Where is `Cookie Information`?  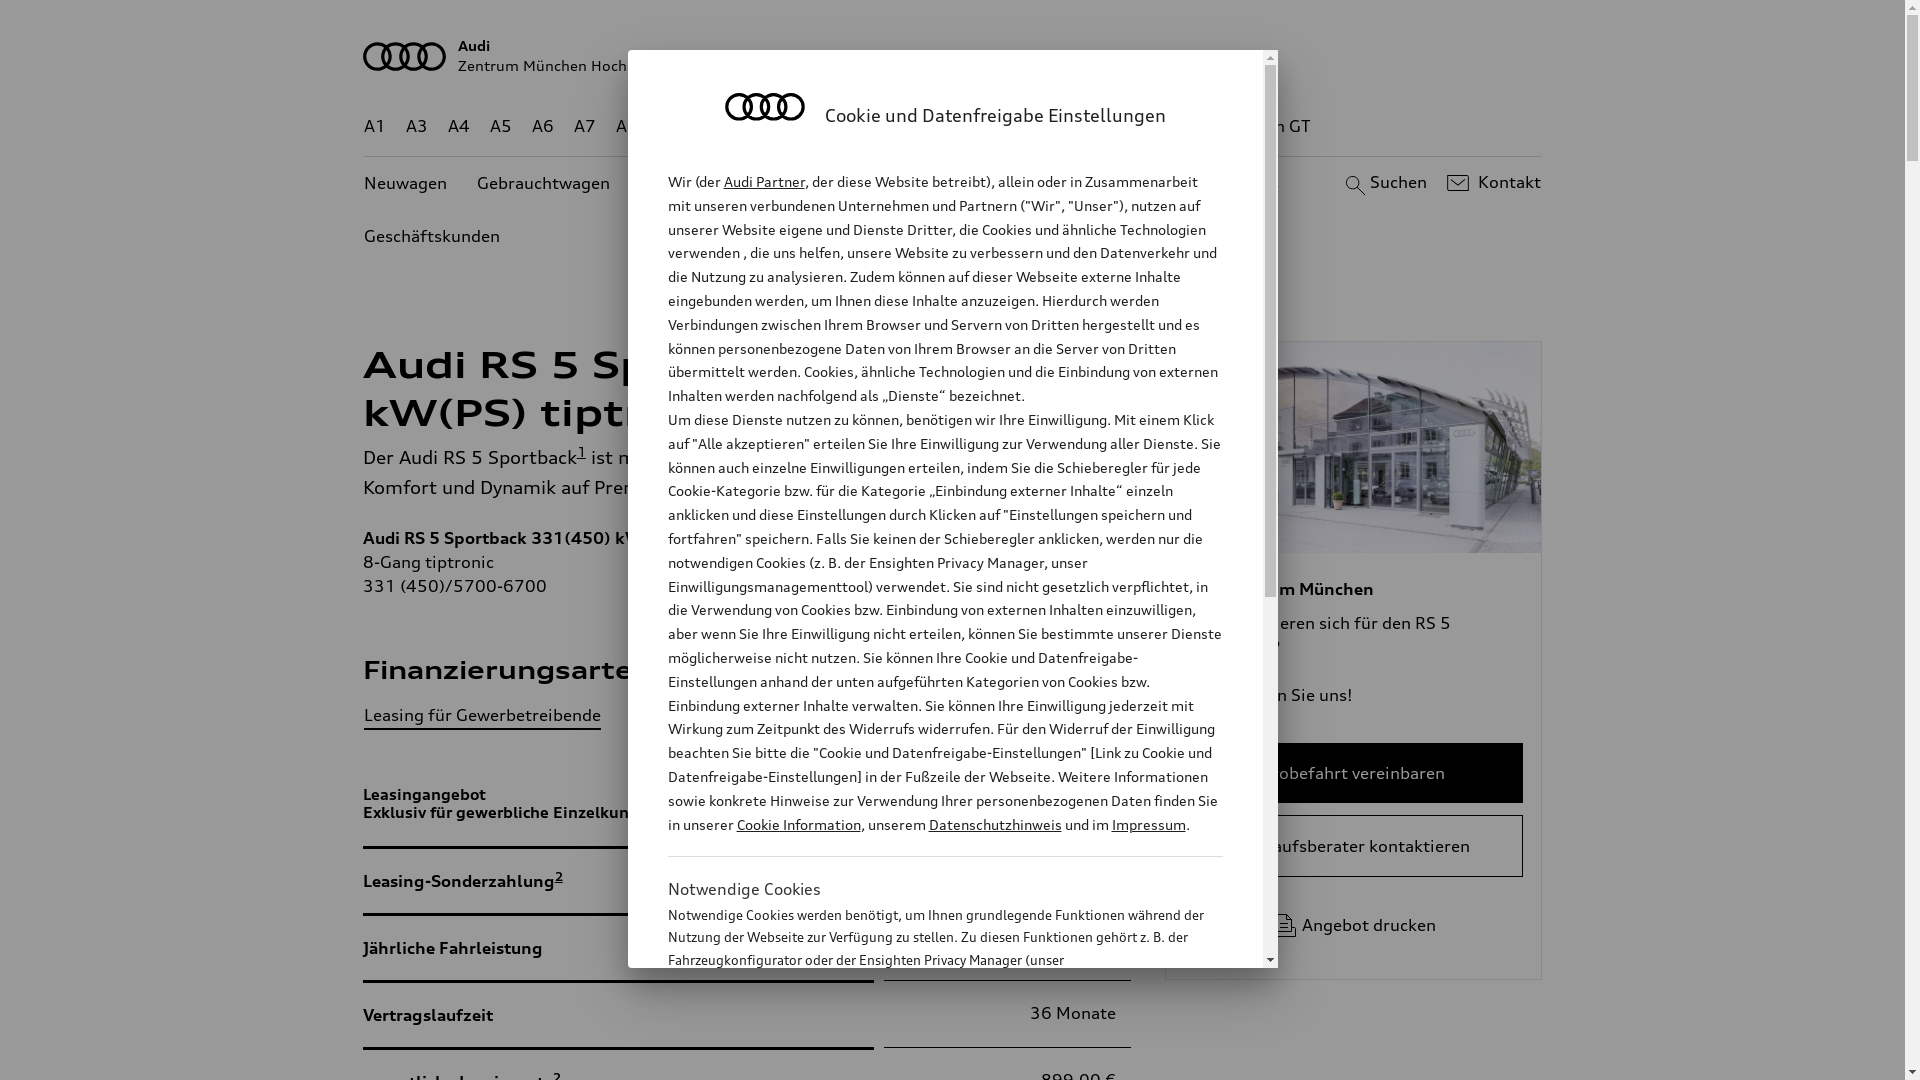 Cookie Information is located at coordinates (924, 1059).